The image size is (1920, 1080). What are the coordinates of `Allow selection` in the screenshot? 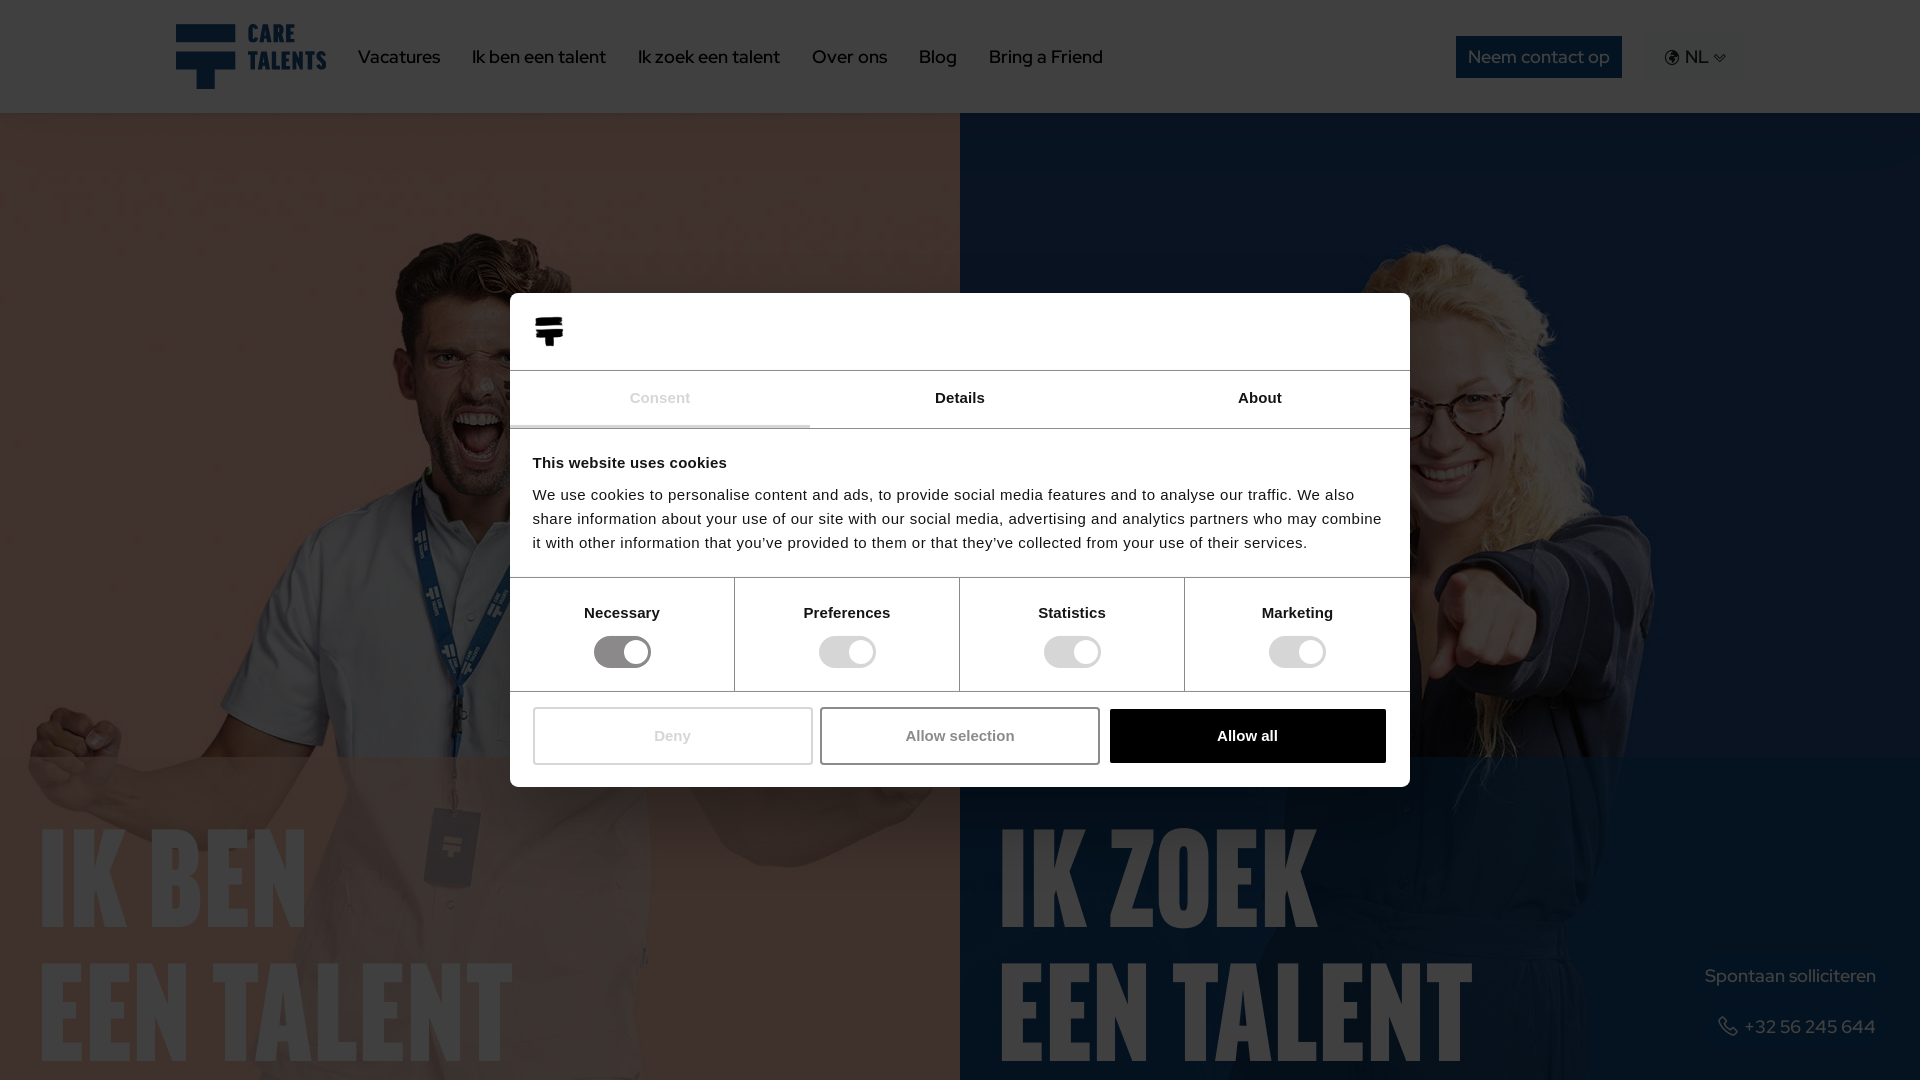 It's located at (960, 736).